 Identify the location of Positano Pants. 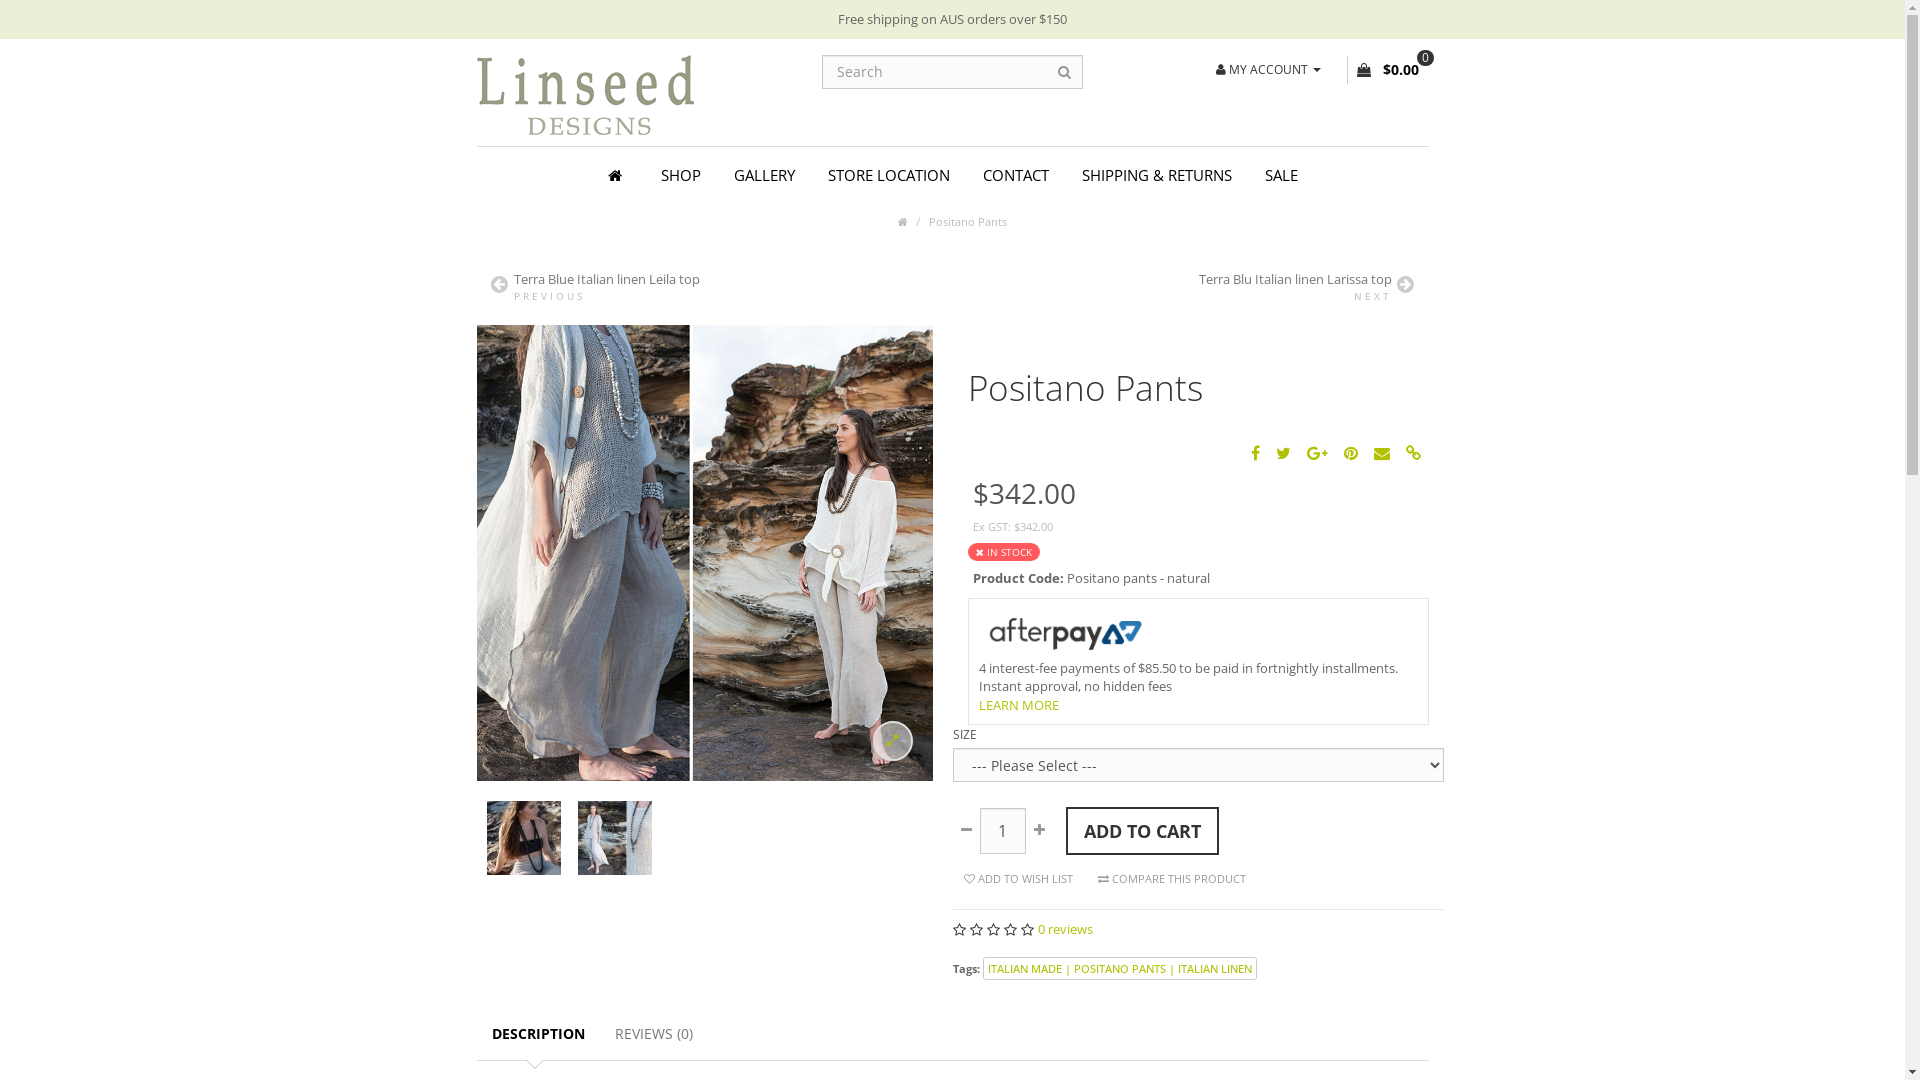
(968, 222).